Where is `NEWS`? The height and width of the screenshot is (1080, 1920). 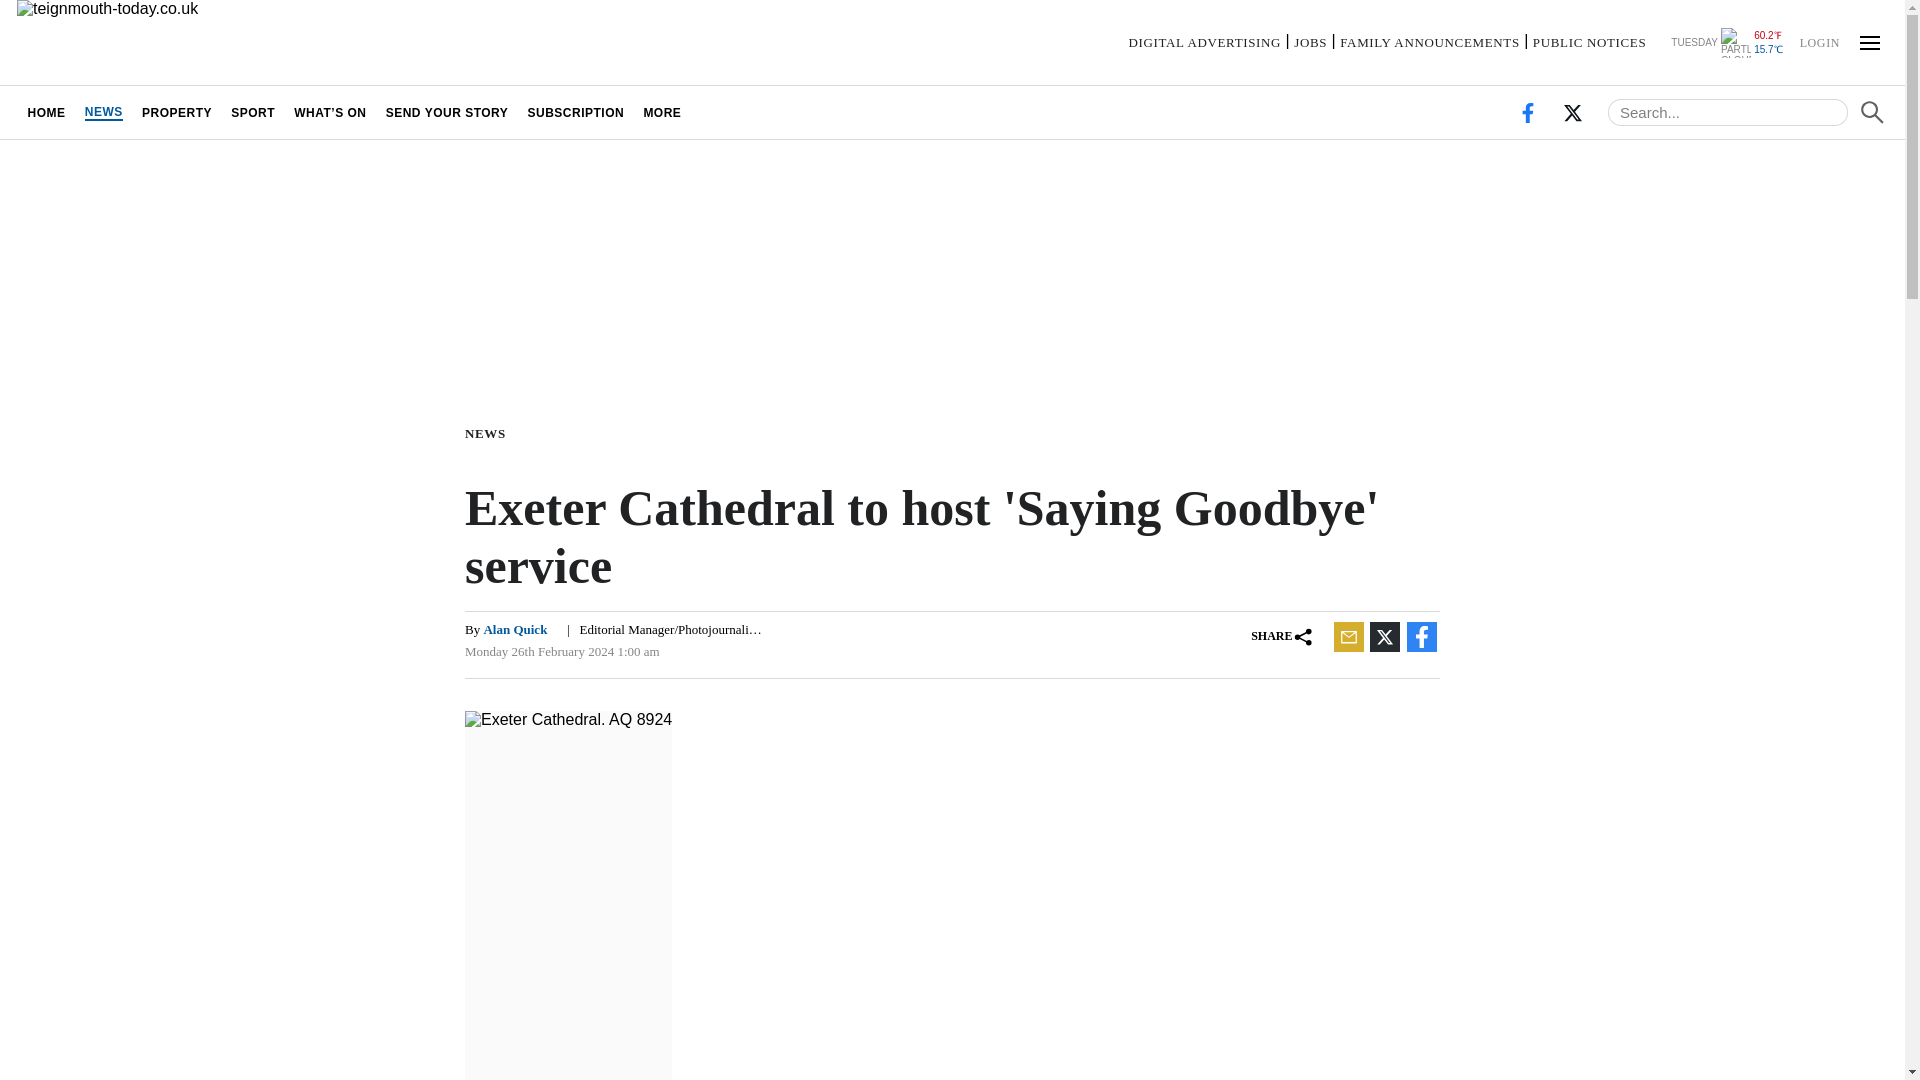
NEWS is located at coordinates (103, 112).